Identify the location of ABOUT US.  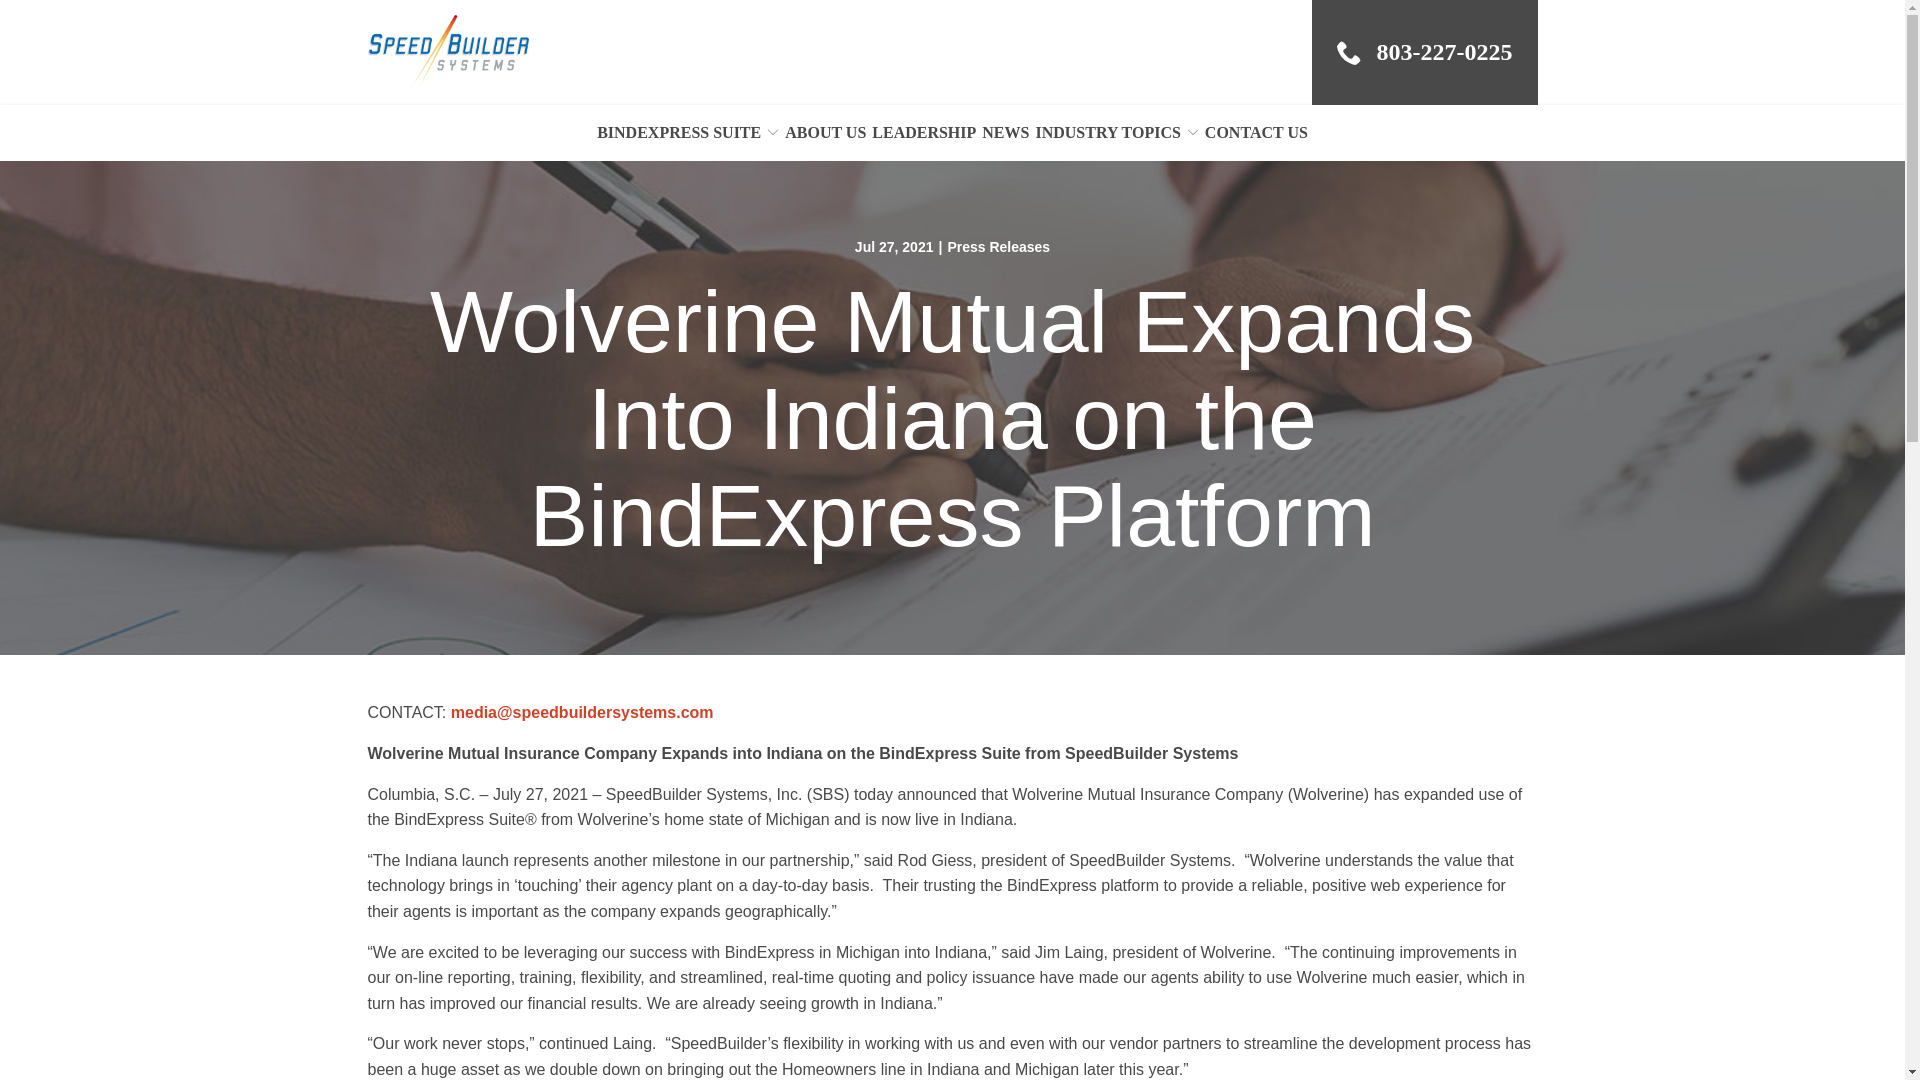
(825, 132).